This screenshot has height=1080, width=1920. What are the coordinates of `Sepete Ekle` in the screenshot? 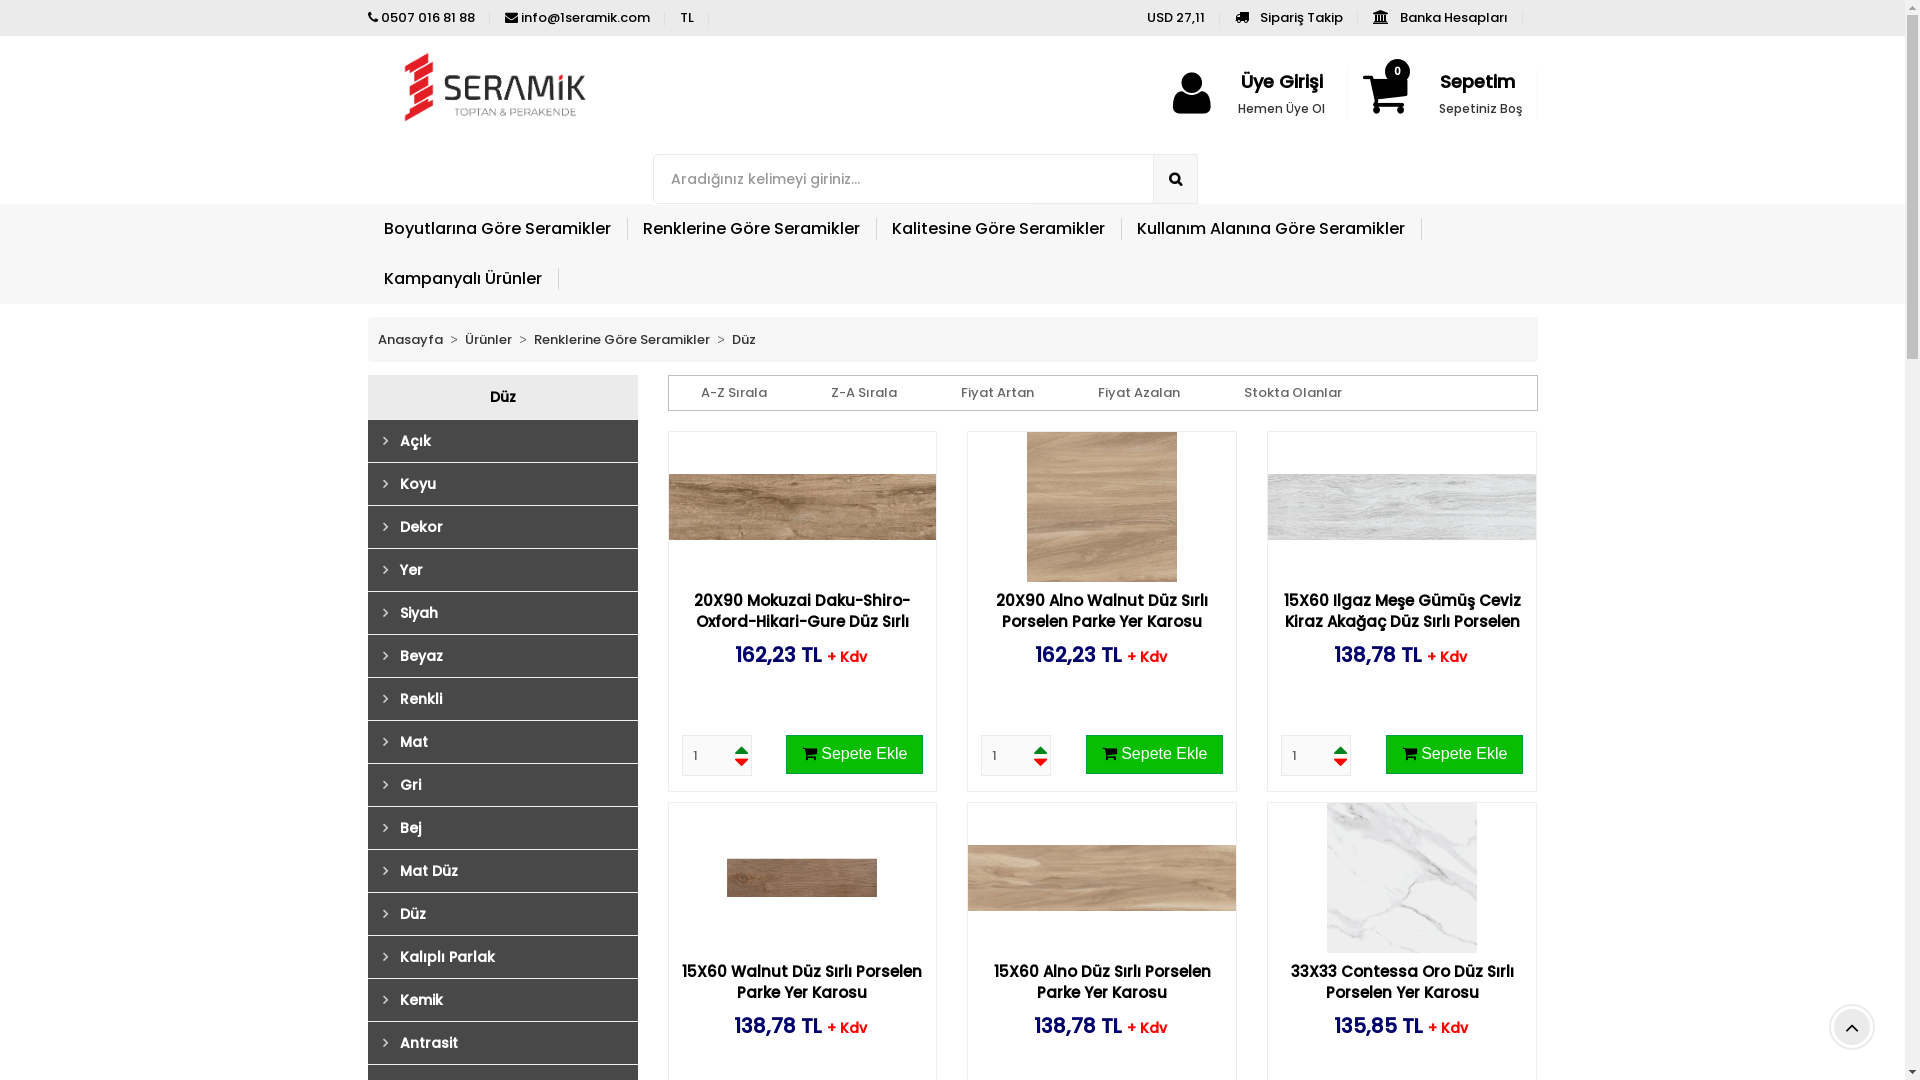 It's located at (855, 754).